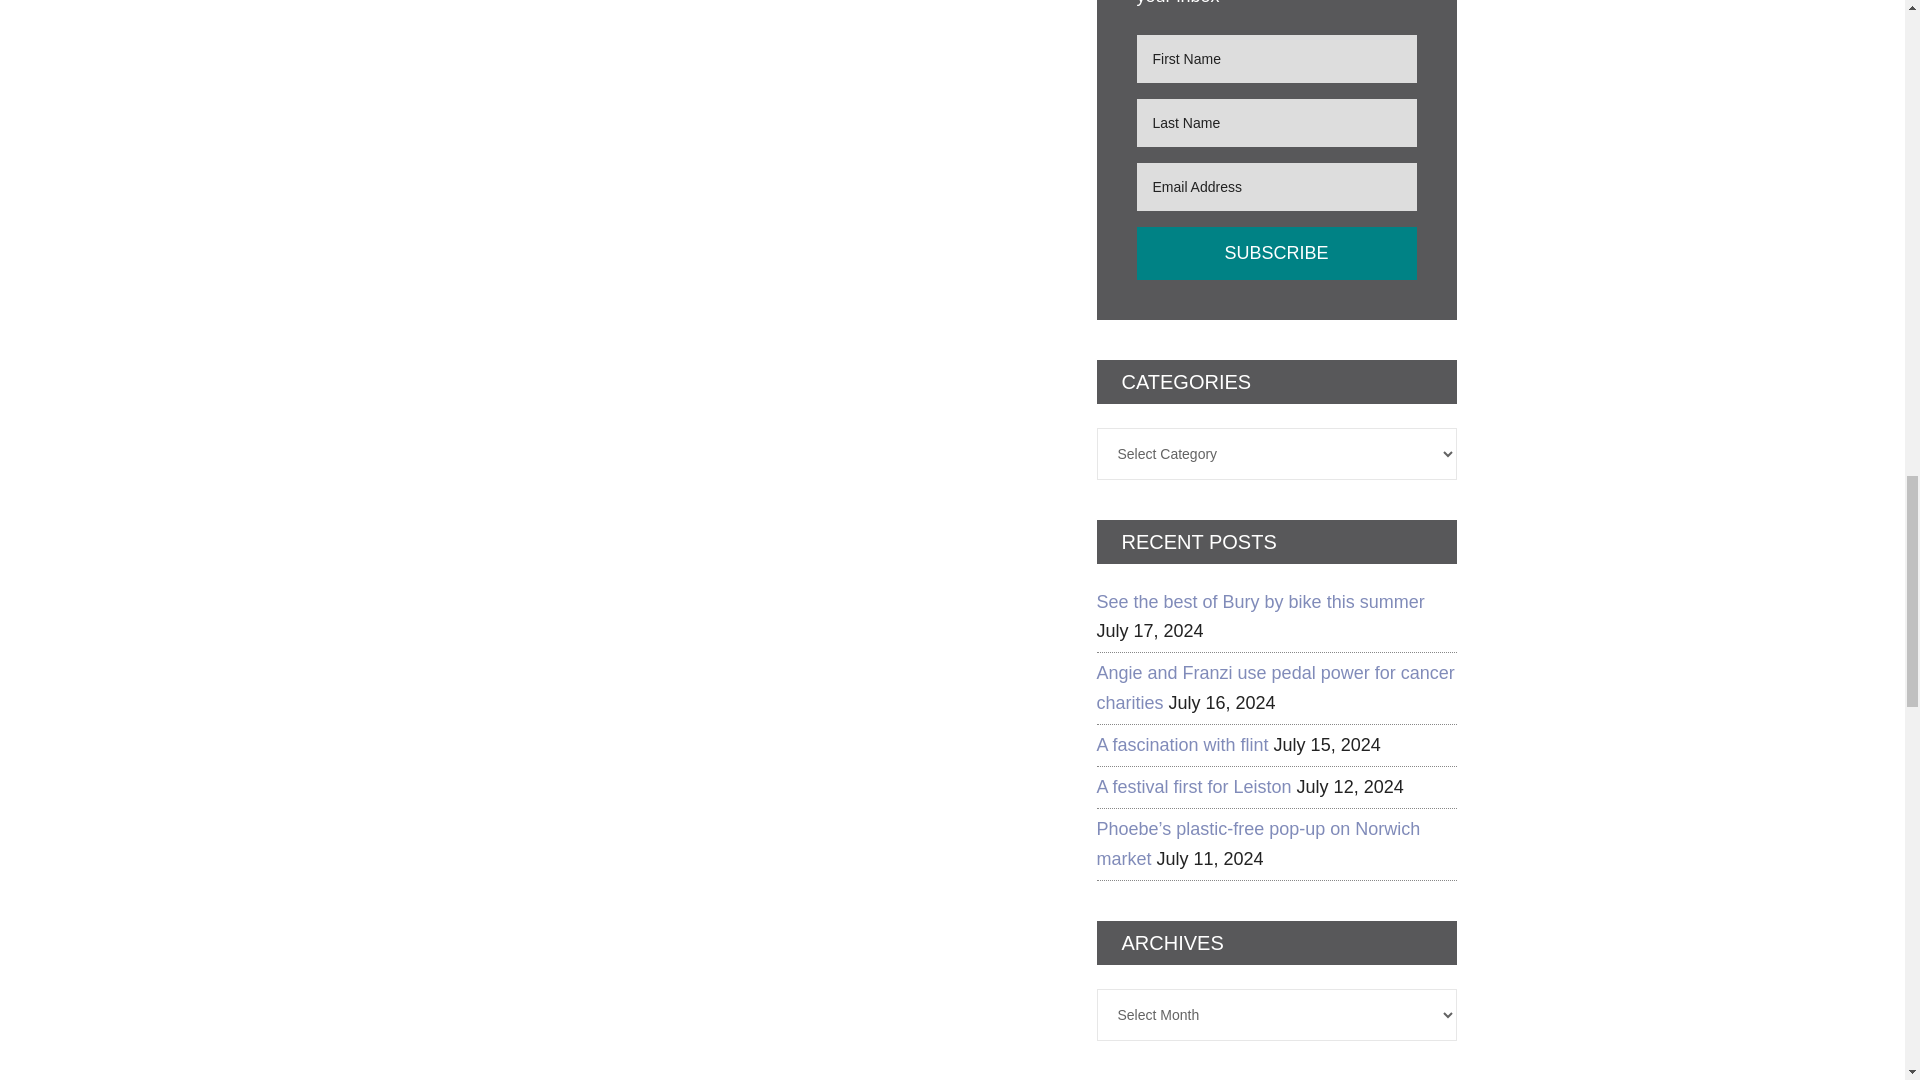  What do you see at coordinates (1193, 786) in the screenshot?
I see `A festival first for Leiston` at bounding box center [1193, 786].